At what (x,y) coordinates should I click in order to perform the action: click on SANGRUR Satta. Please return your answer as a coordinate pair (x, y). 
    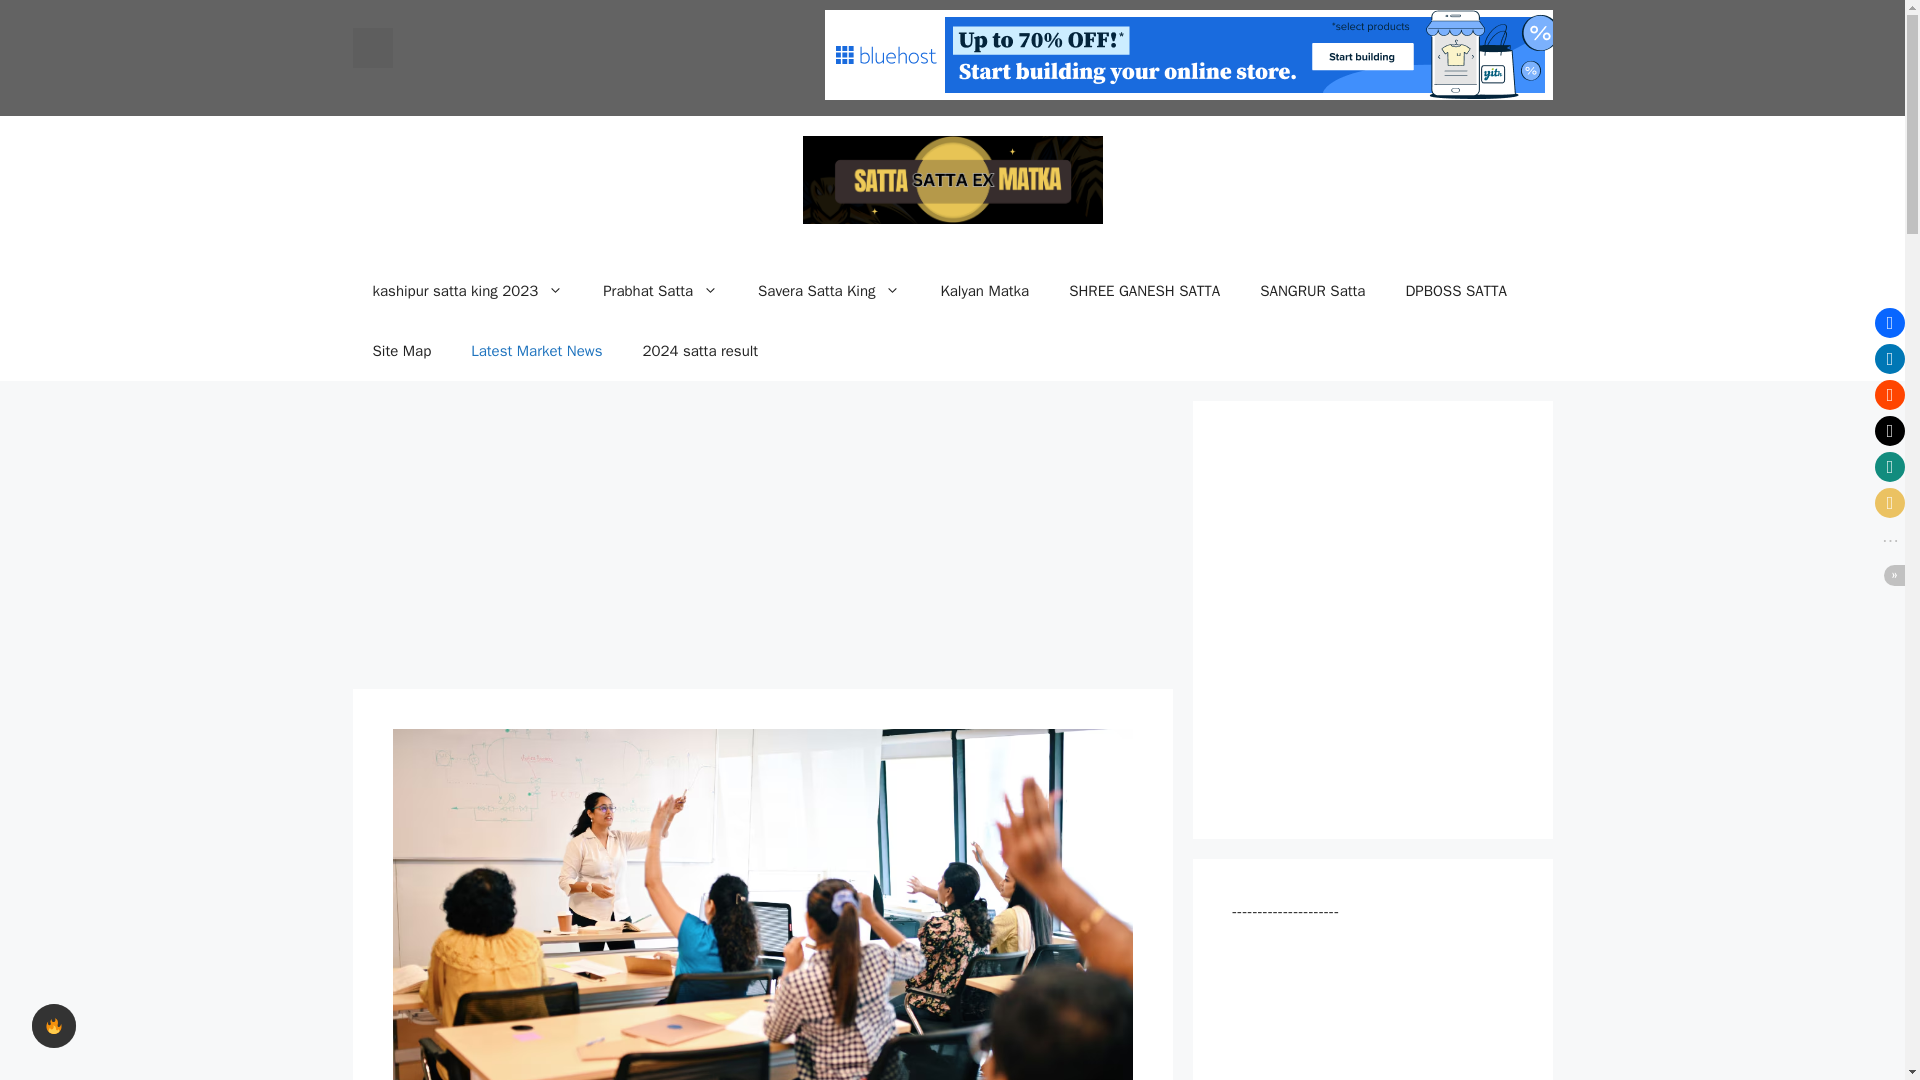
    Looking at the image, I should click on (1312, 290).